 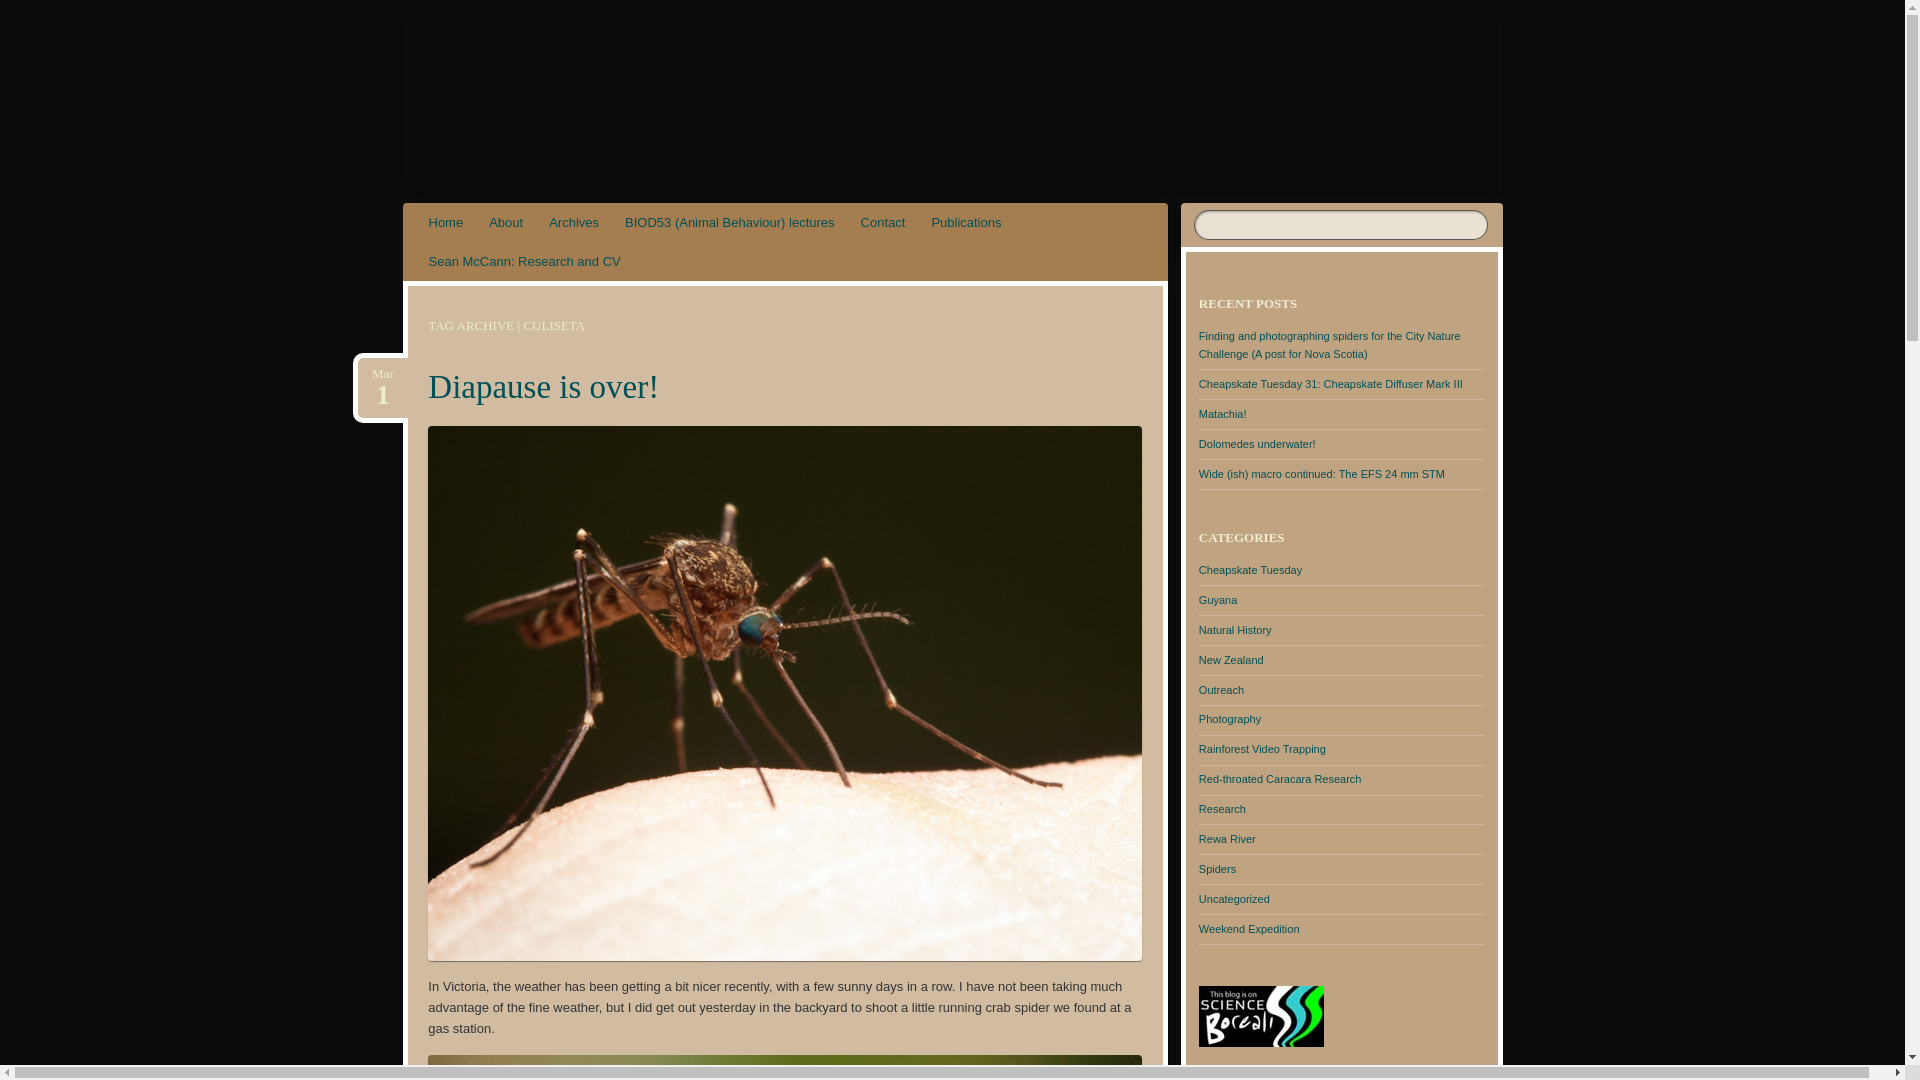 I want to click on New Zealand, so click(x=543, y=387).